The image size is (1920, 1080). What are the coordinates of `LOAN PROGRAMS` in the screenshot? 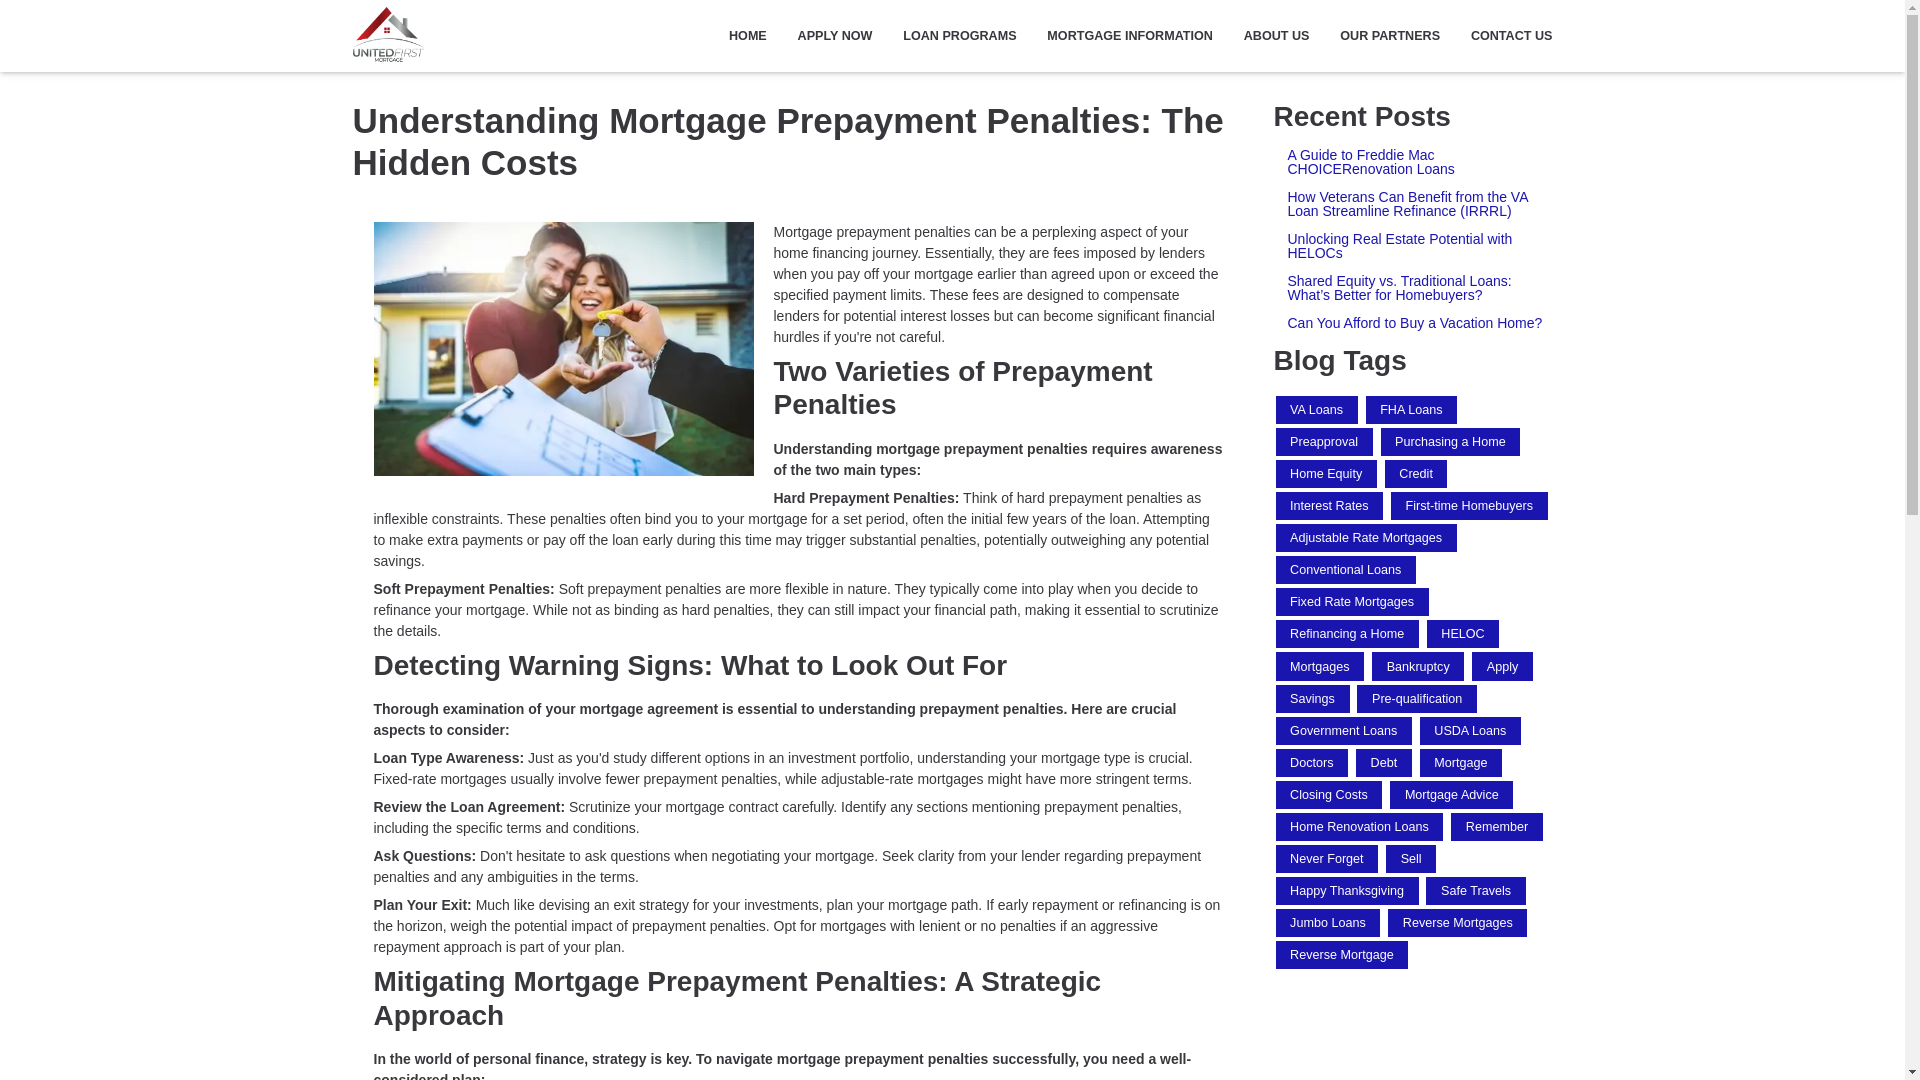 It's located at (960, 36).